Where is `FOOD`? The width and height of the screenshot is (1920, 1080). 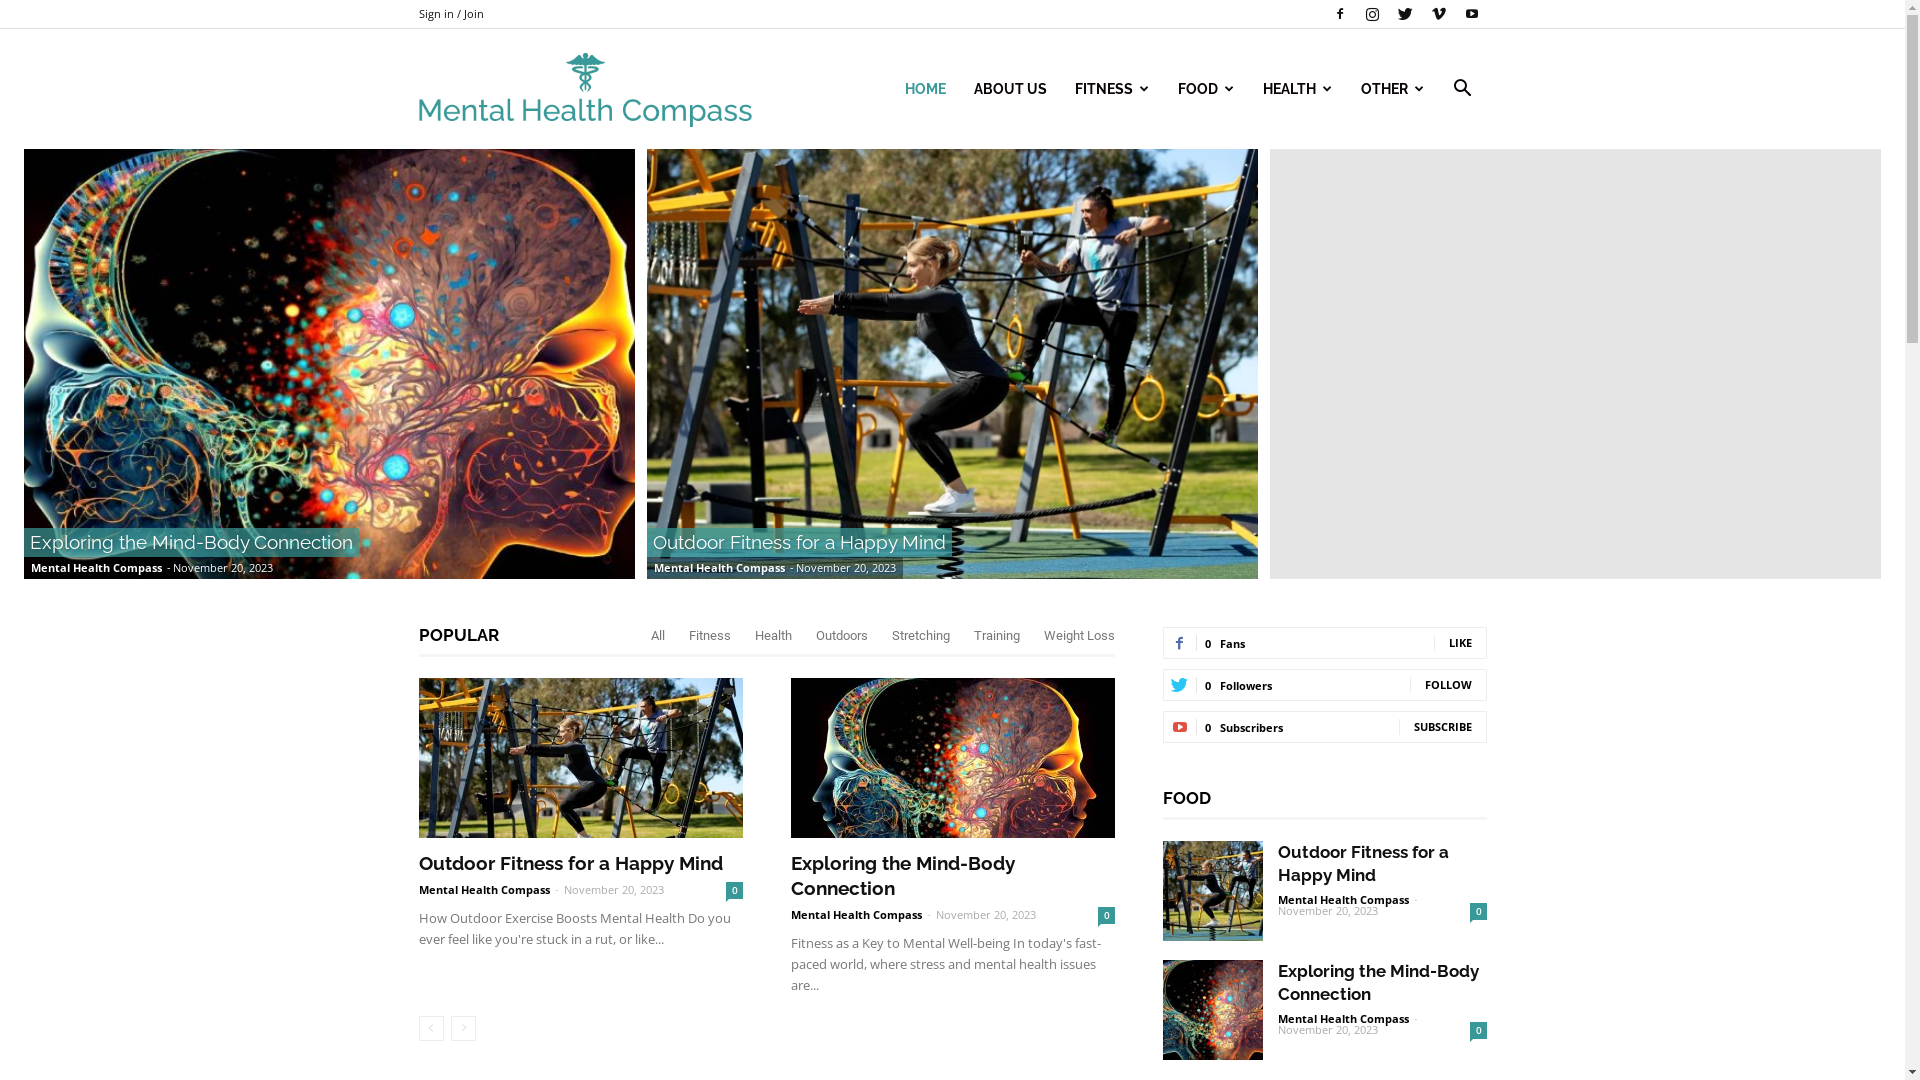
FOOD is located at coordinates (1206, 89).